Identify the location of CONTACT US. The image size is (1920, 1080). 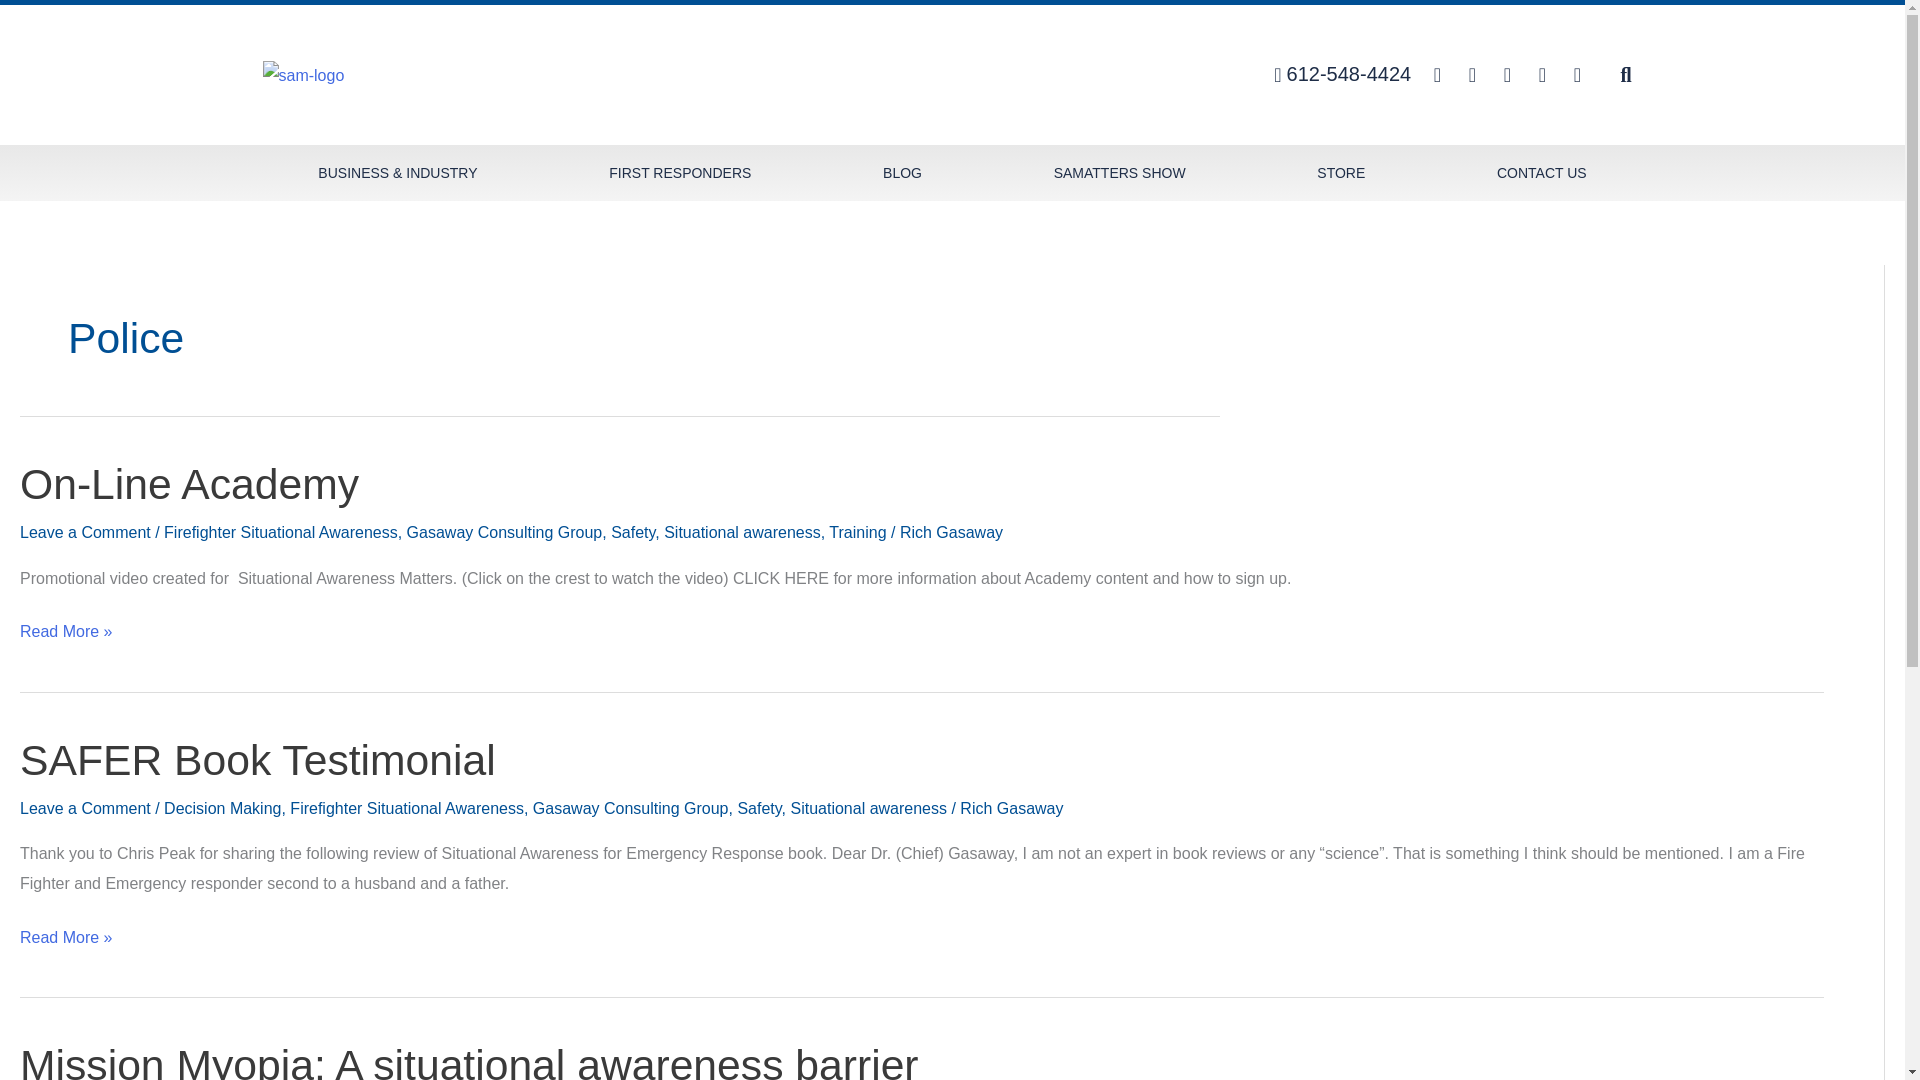
(1540, 172).